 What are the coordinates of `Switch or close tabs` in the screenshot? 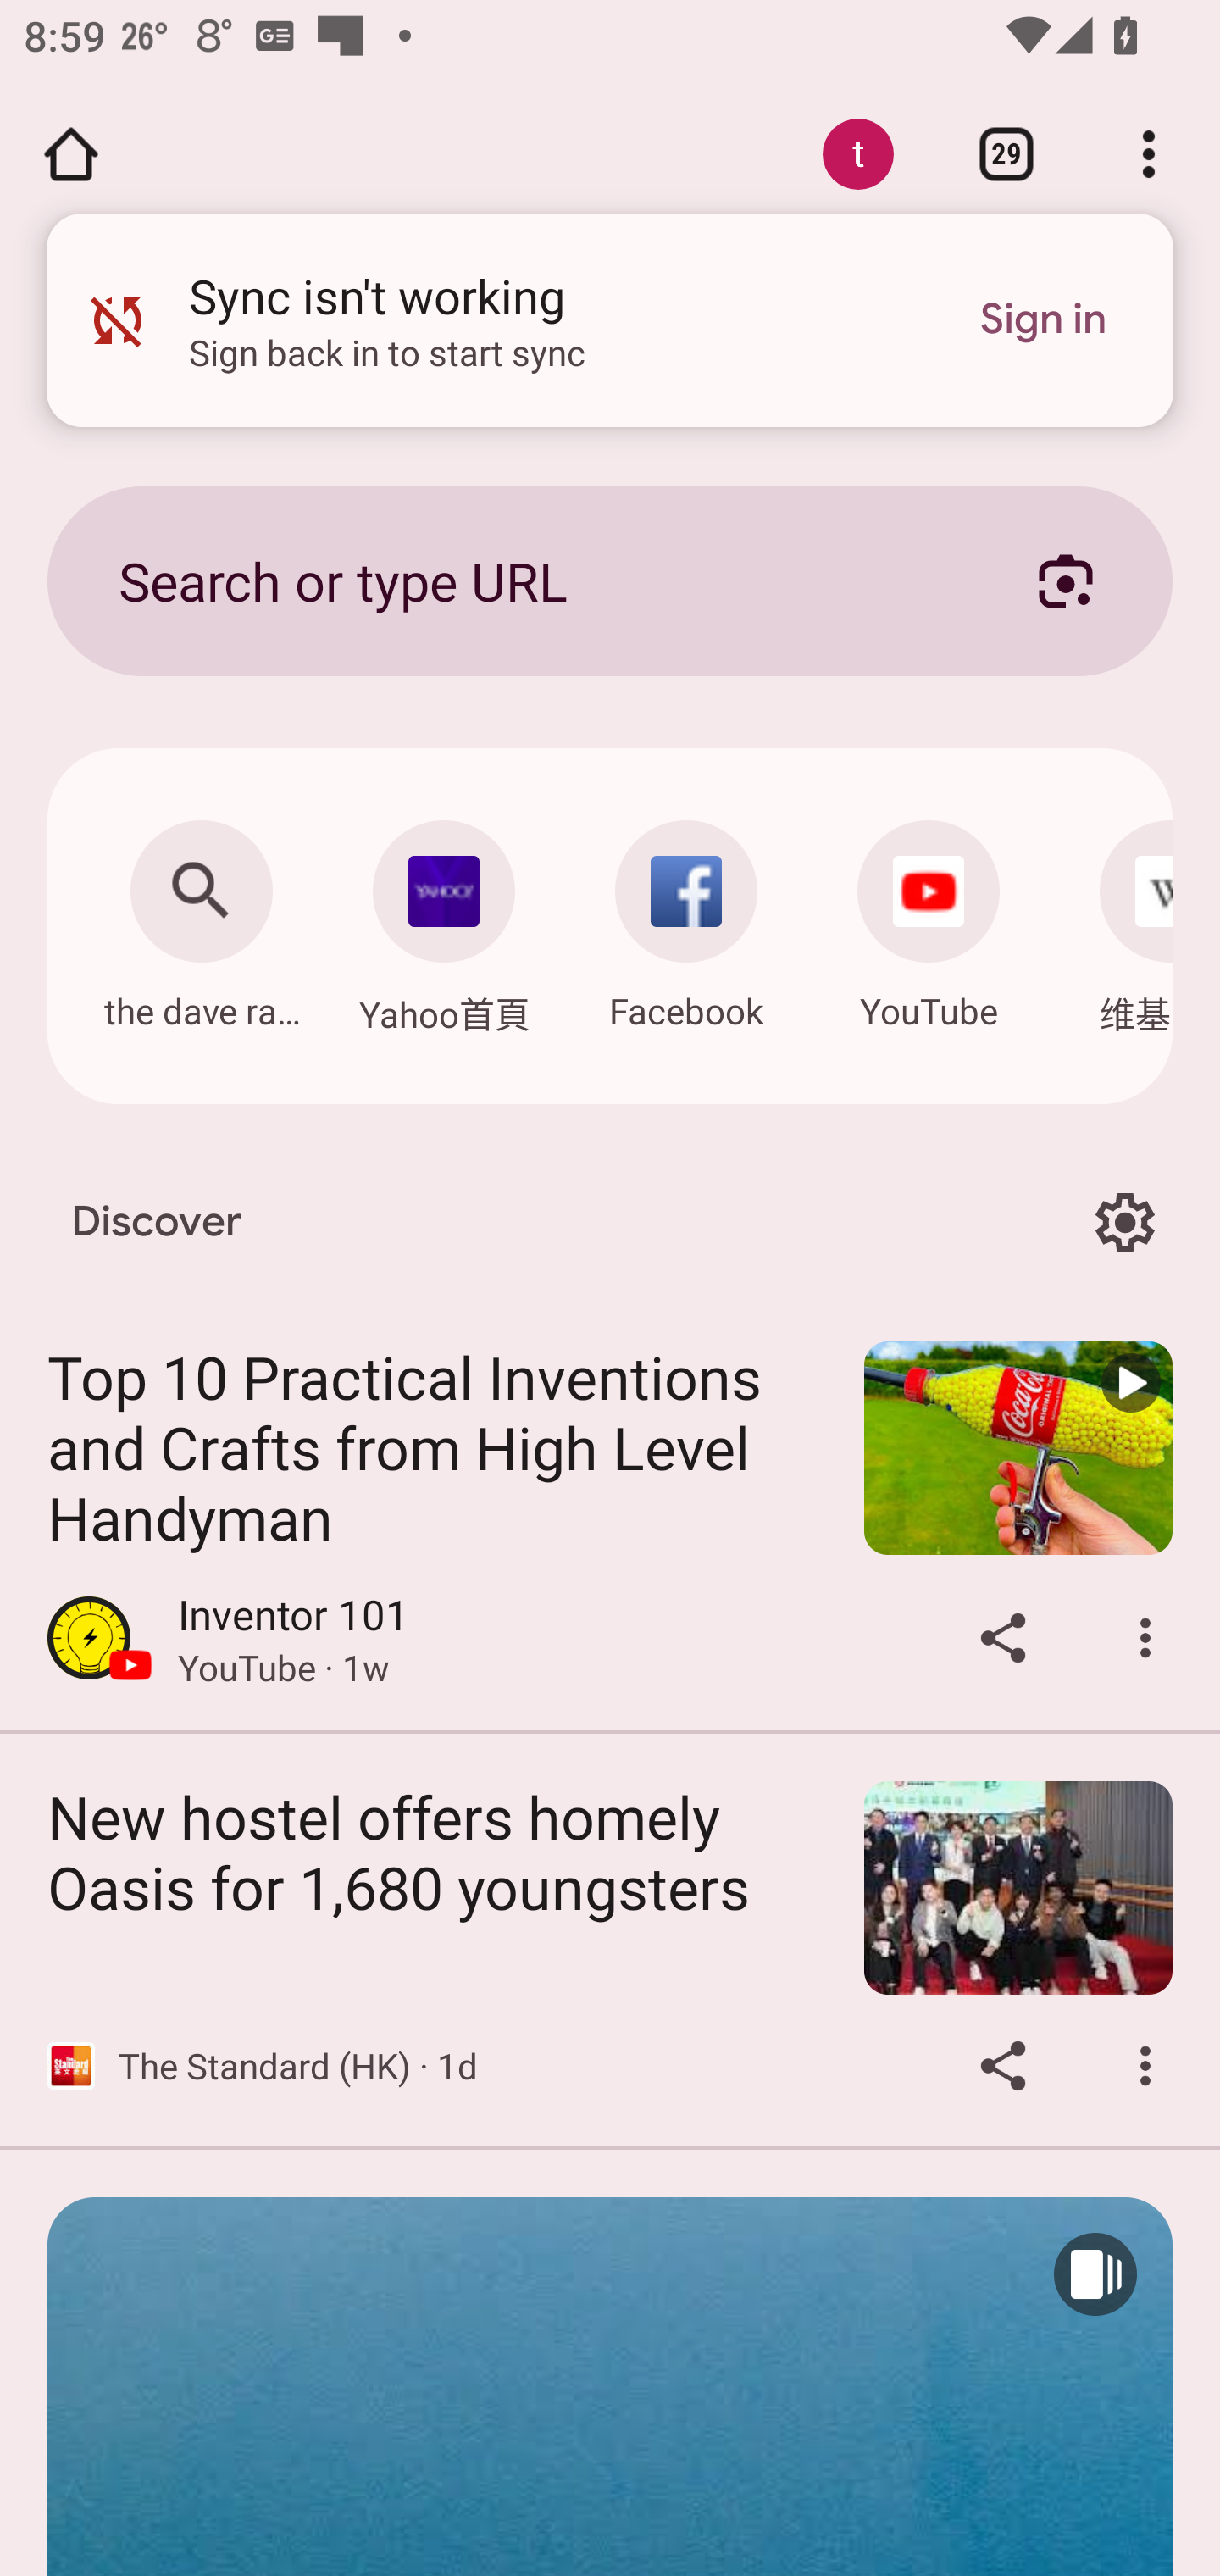 It's located at (1006, 154).